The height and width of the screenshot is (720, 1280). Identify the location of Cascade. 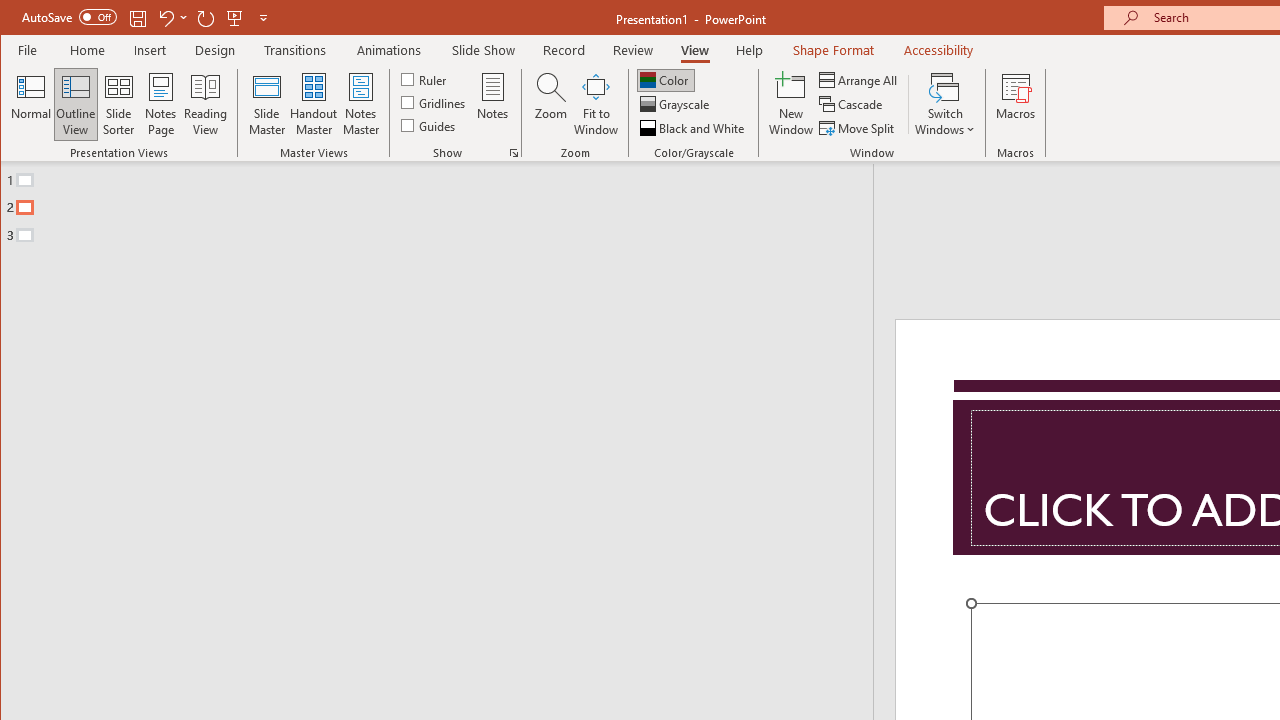
(852, 104).